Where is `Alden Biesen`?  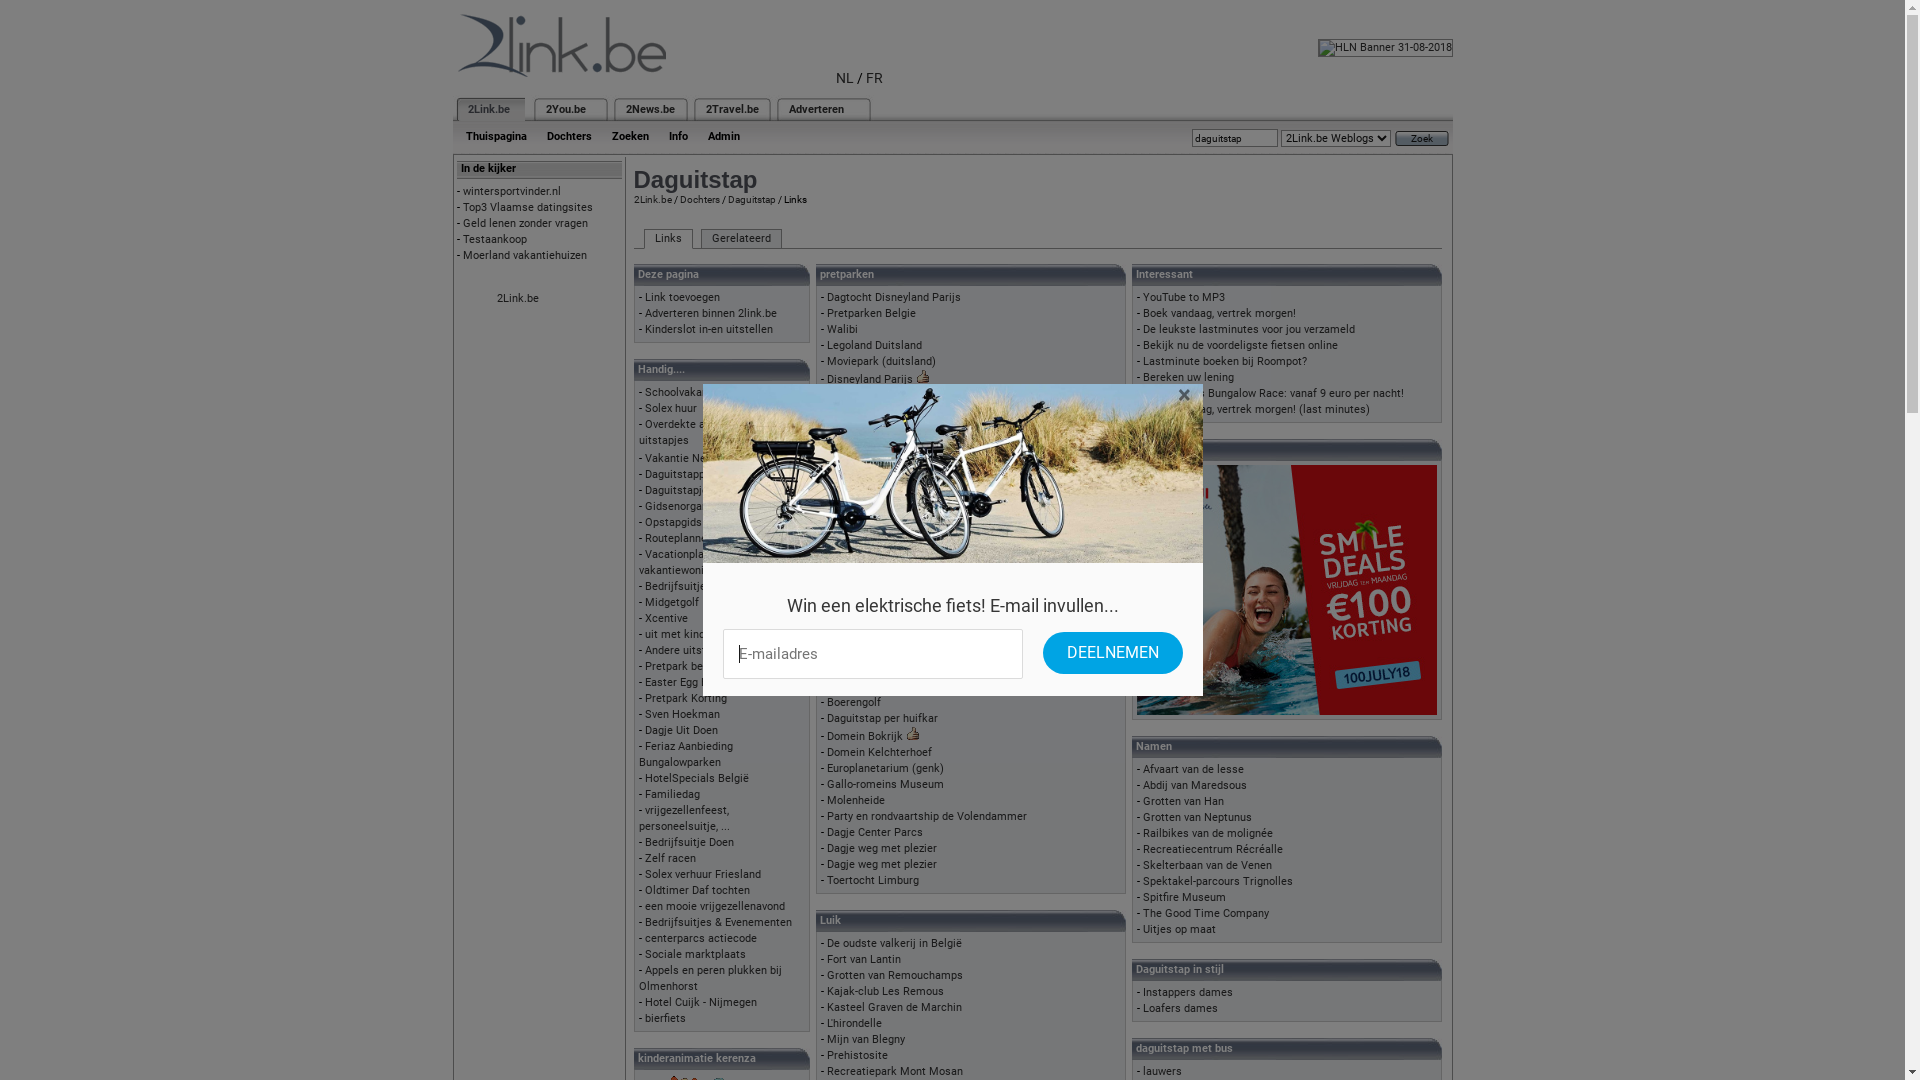
Alden Biesen is located at coordinates (858, 686).